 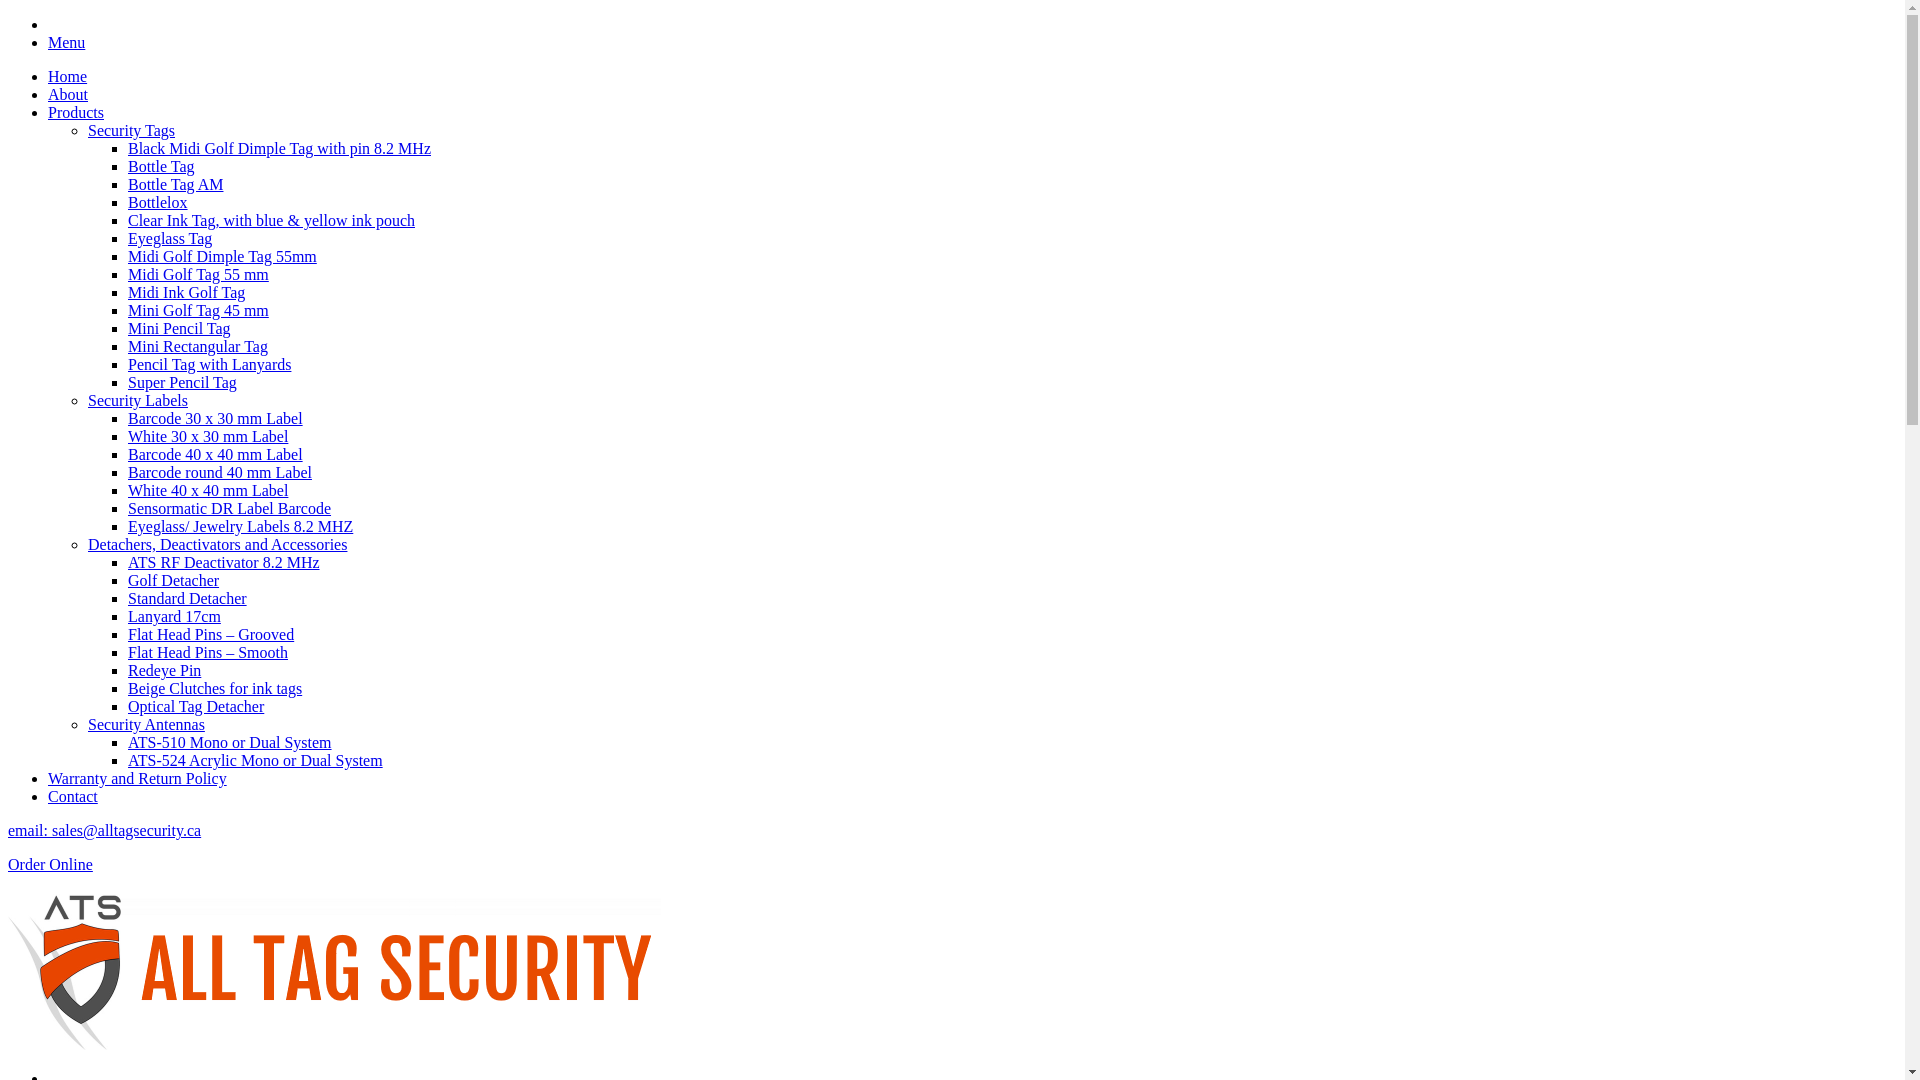 What do you see at coordinates (170, 238) in the screenshot?
I see `Eyeglass Tag` at bounding box center [170, 238].